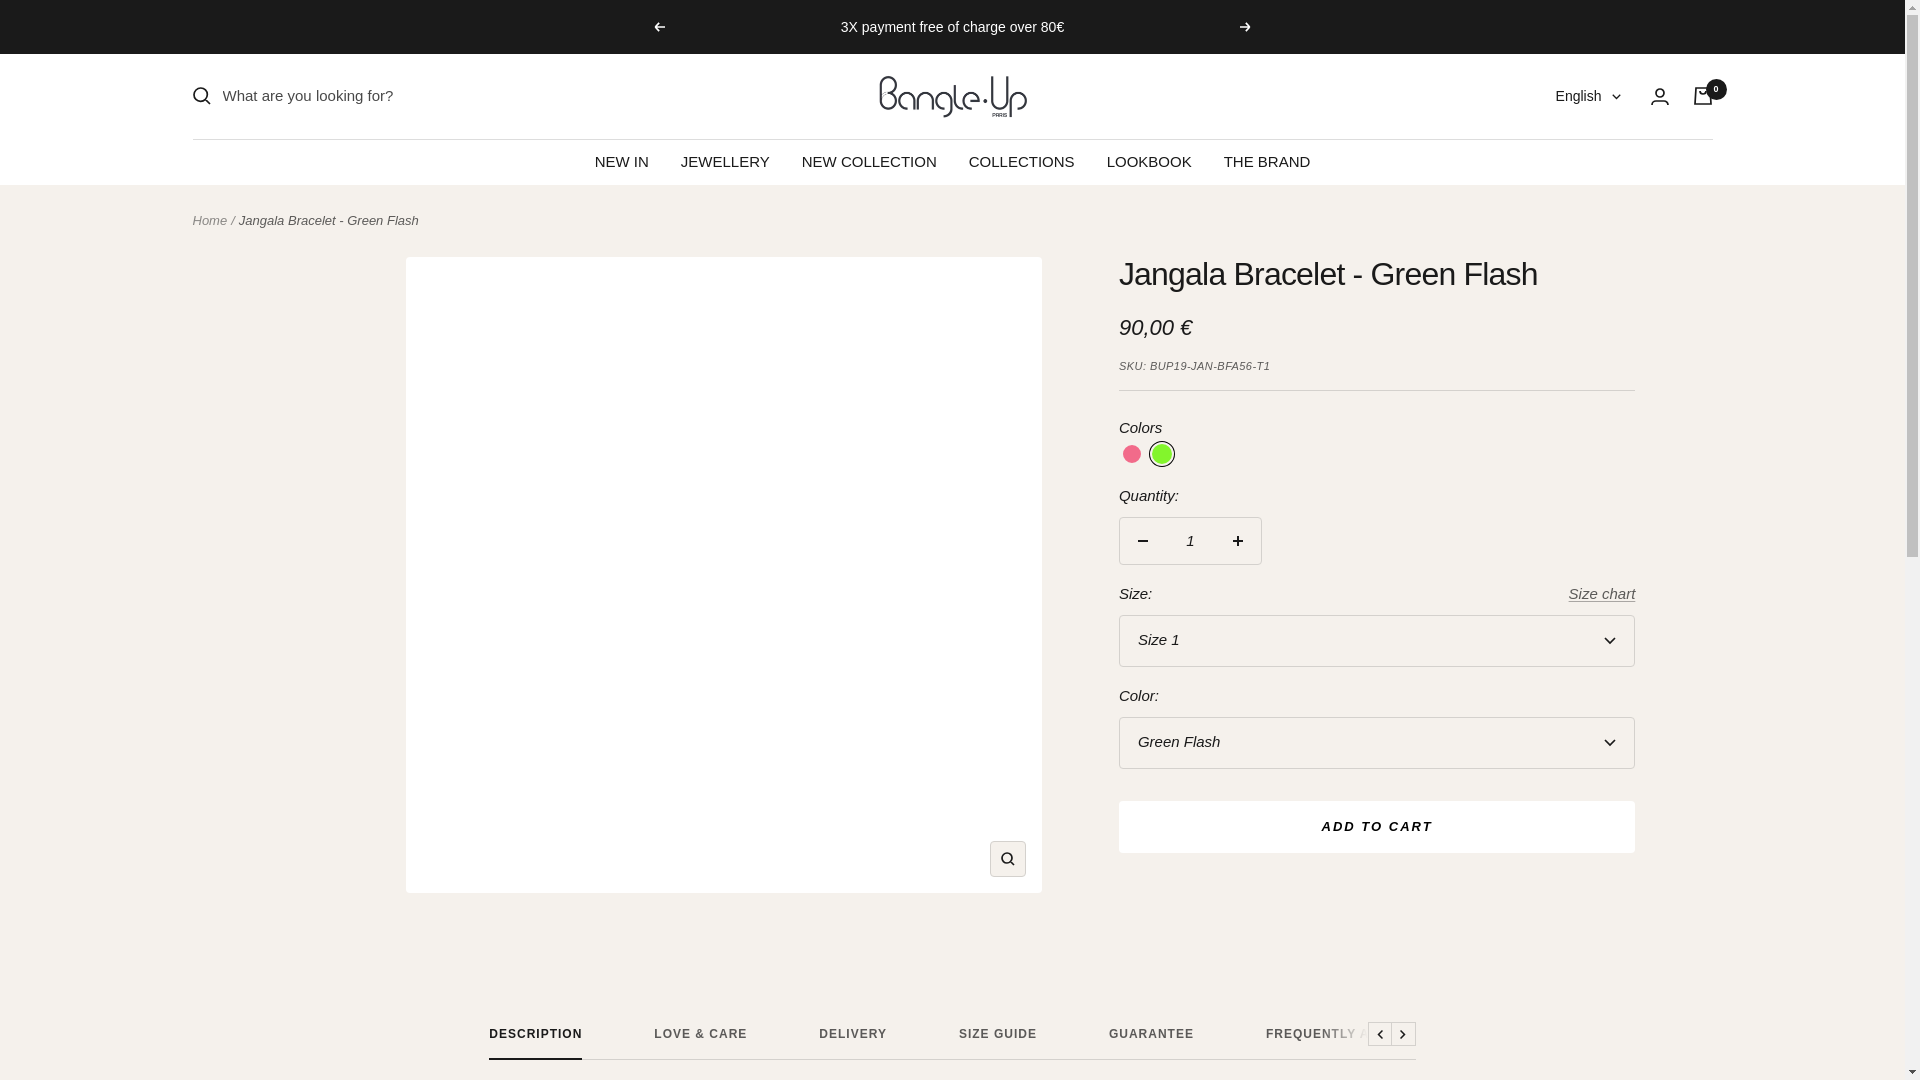 This screenshot has height=1080, width=1920. What do you see at coordinates (622, 160) in the screenshot?
I see `NEW IN` at bounding box center [622, 160].